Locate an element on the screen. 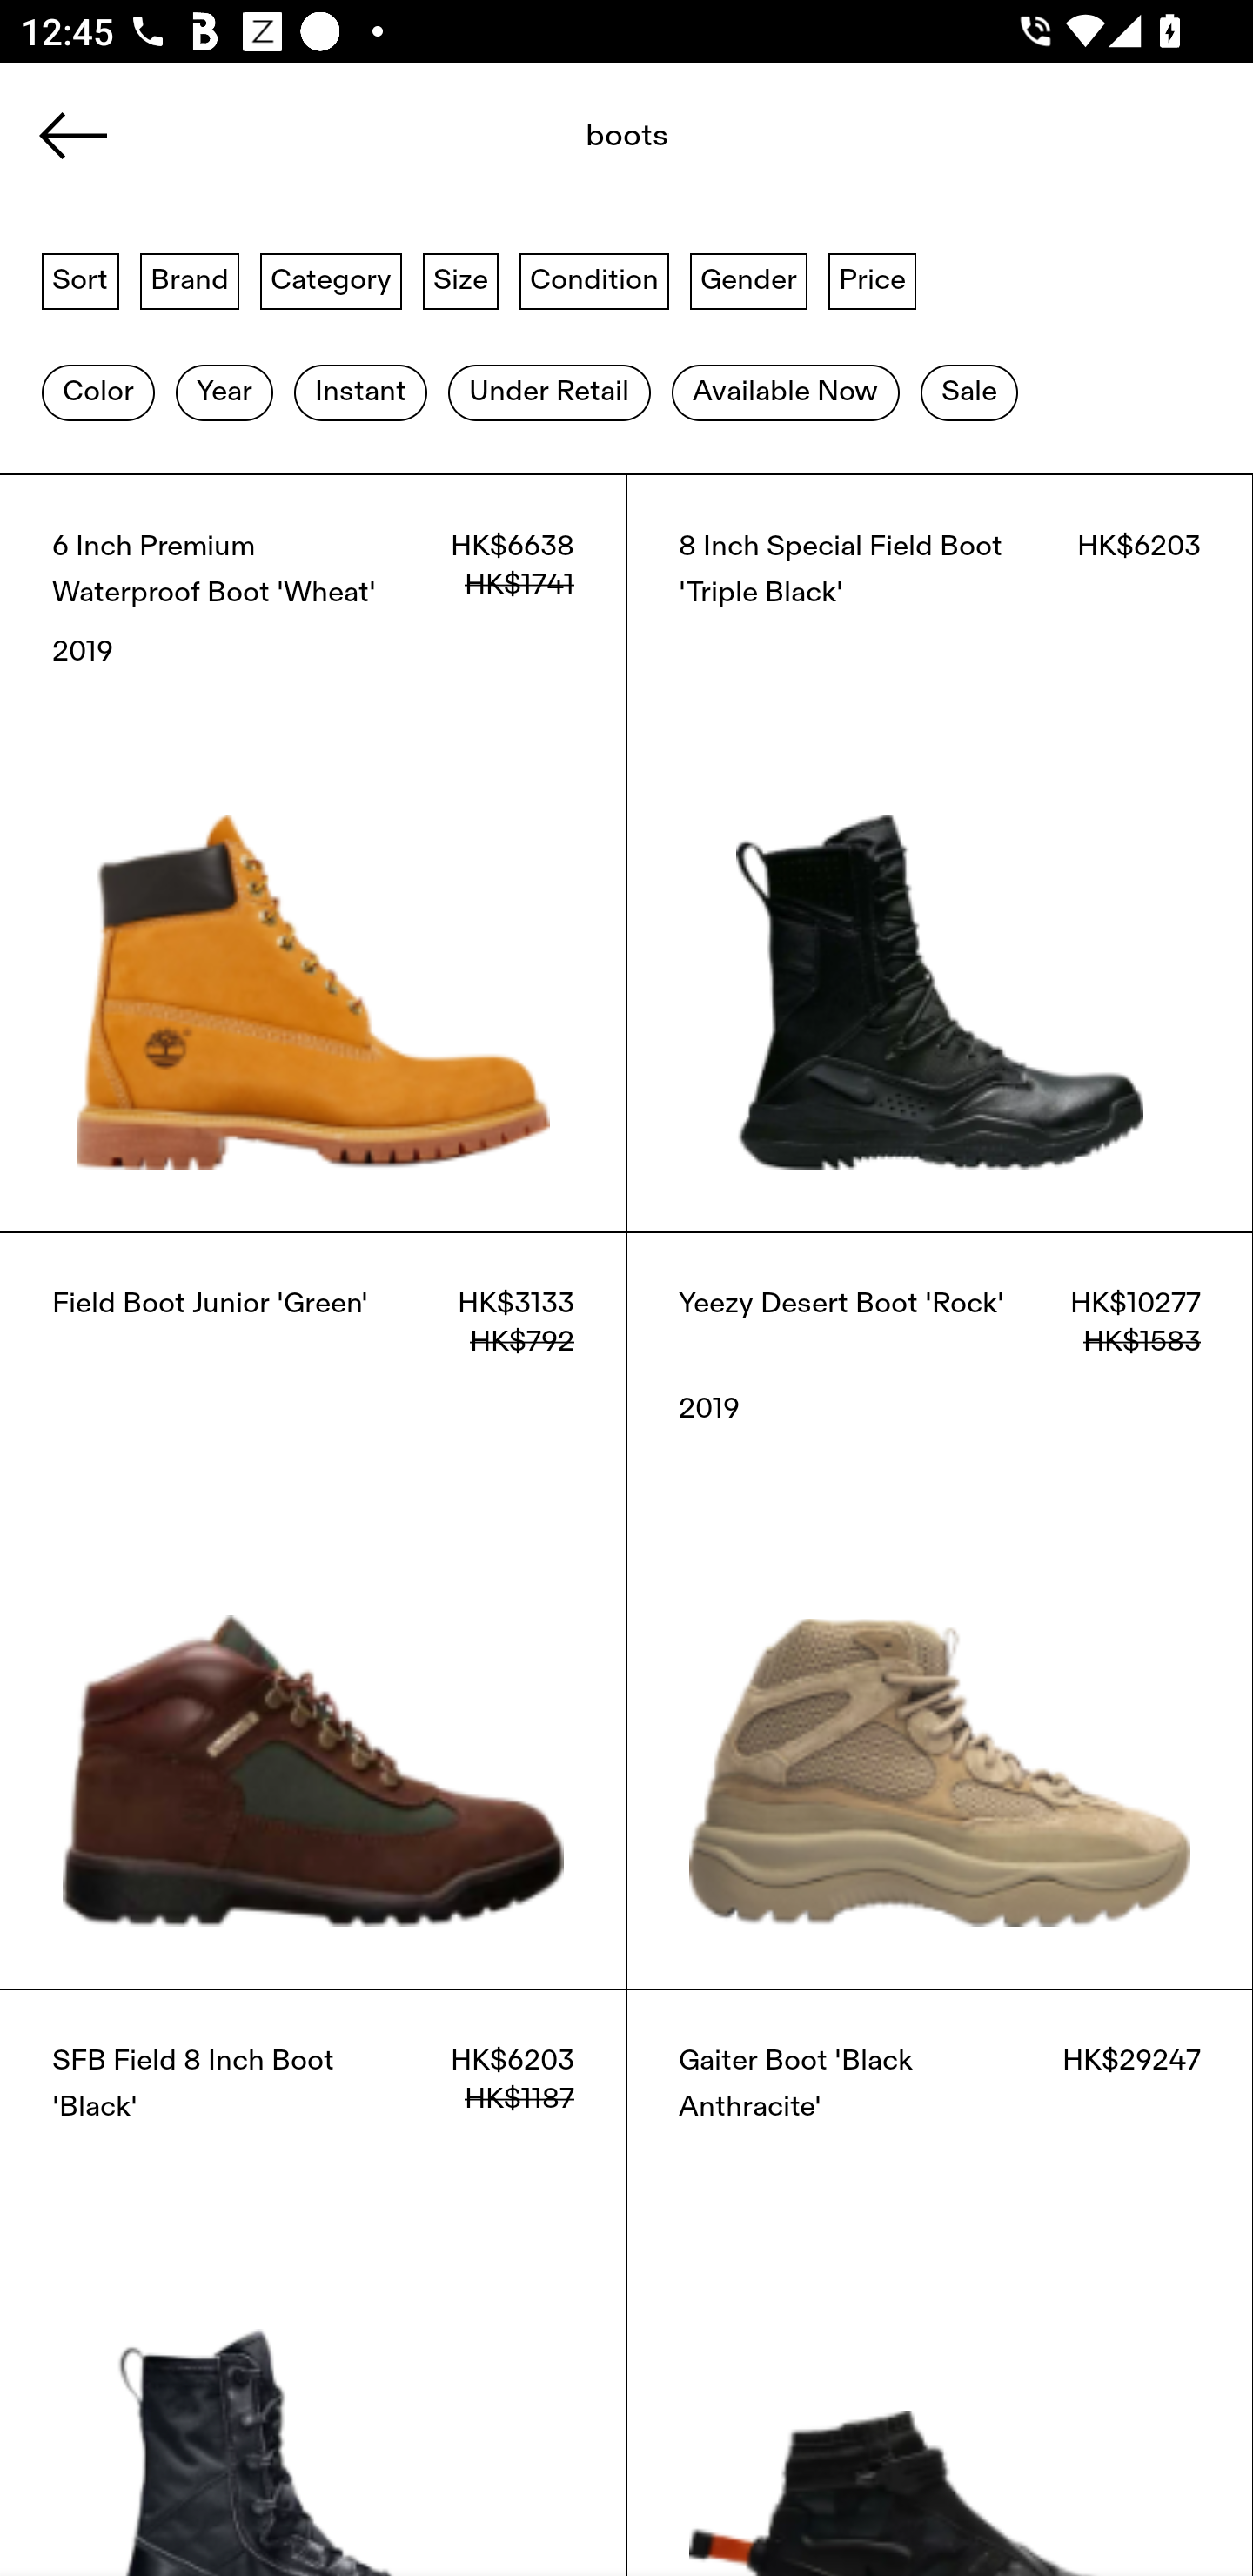 Image resolution: width=1253 pixels, height=2576 pixels. Field Boot Junior 'Green' HK$3133 HK$792 is located at coordinates (313, 1610).